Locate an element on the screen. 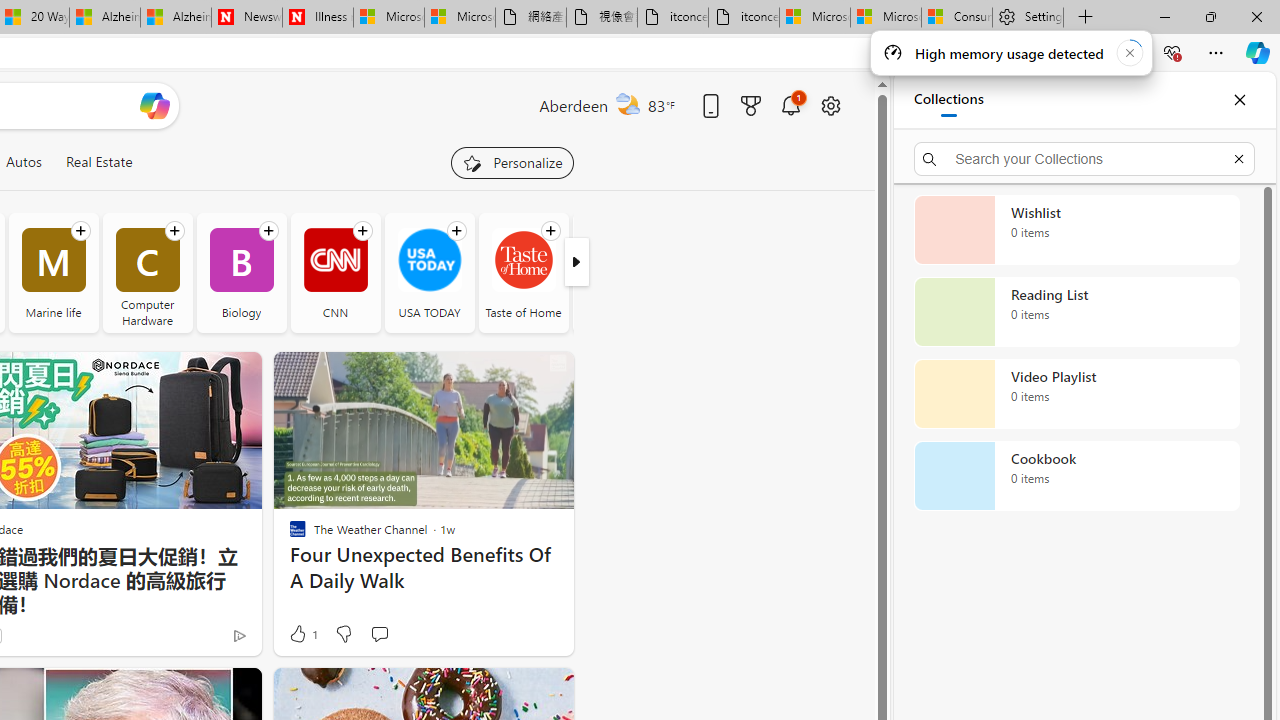 This screenshot has height=720, width=1280. Video Playlist collection, 0 items is located at coordinates (1076, 394).